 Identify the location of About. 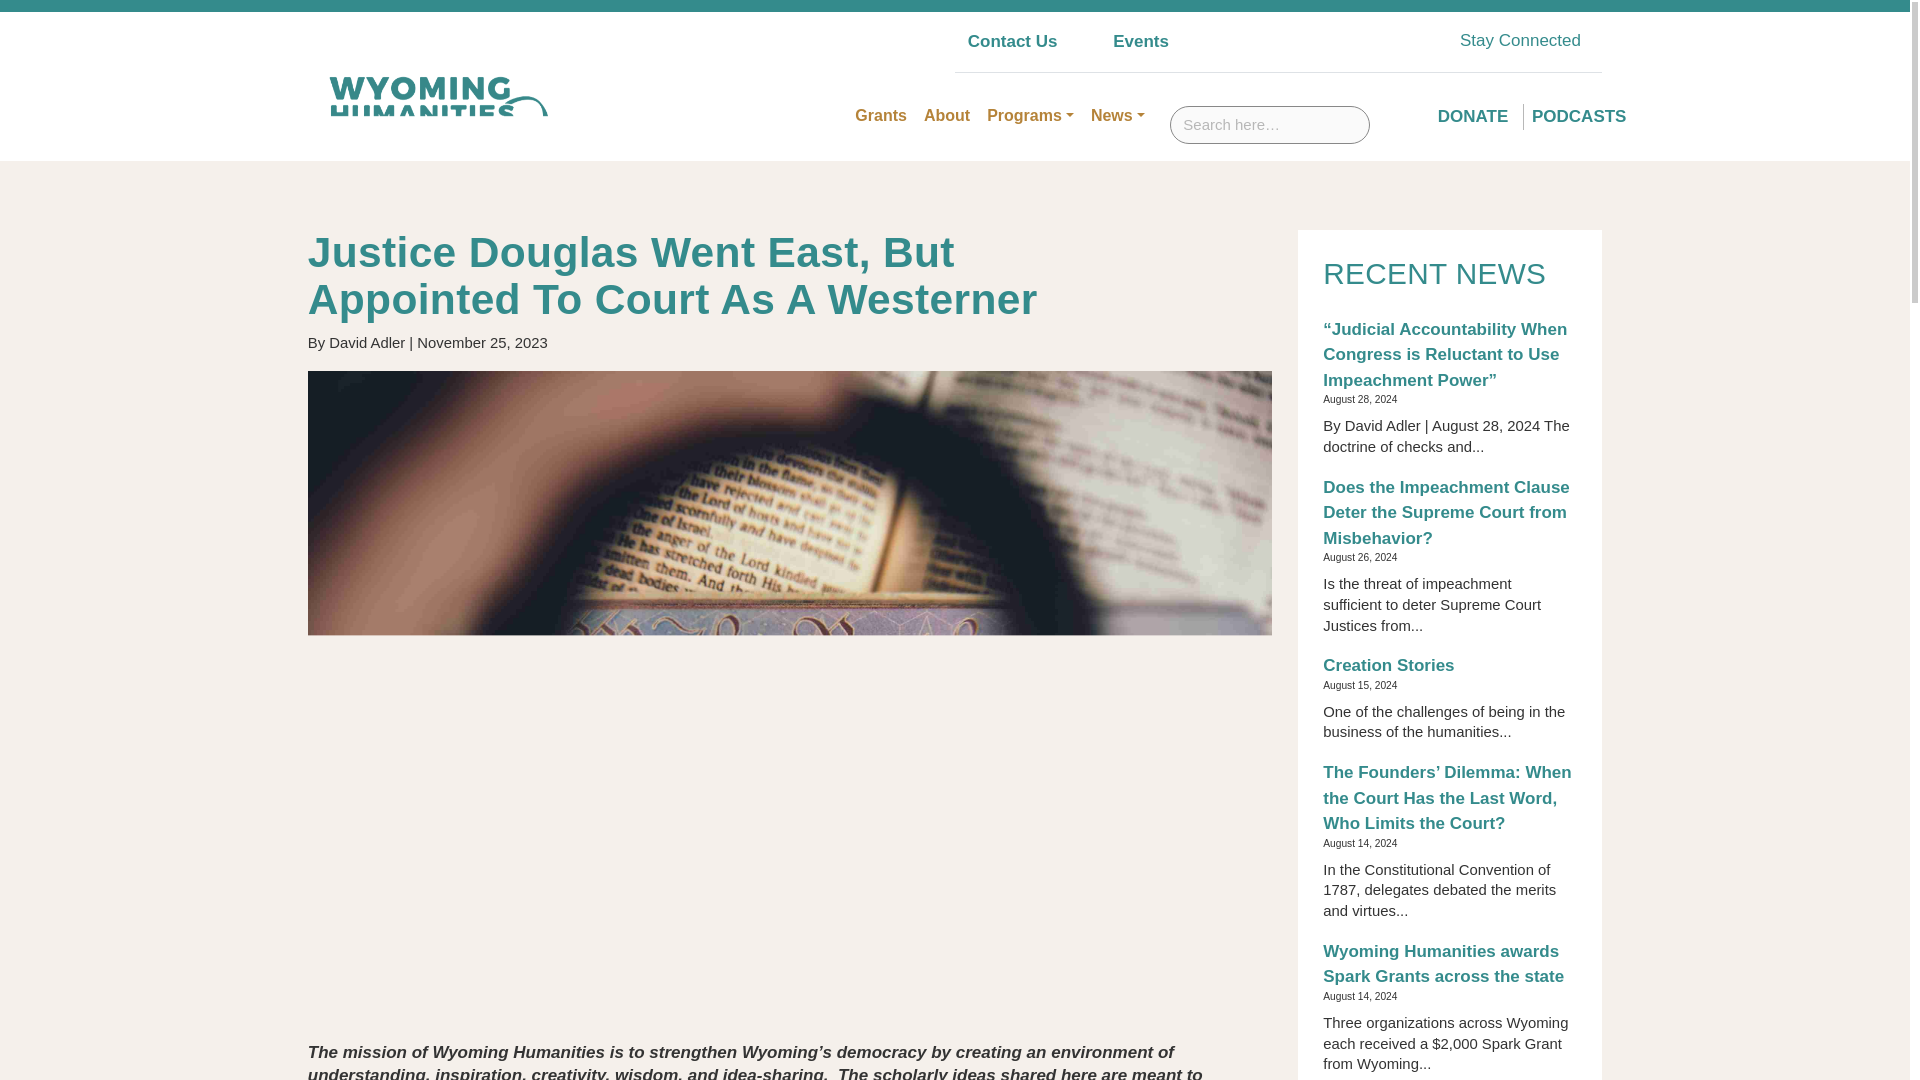
(946, 116).